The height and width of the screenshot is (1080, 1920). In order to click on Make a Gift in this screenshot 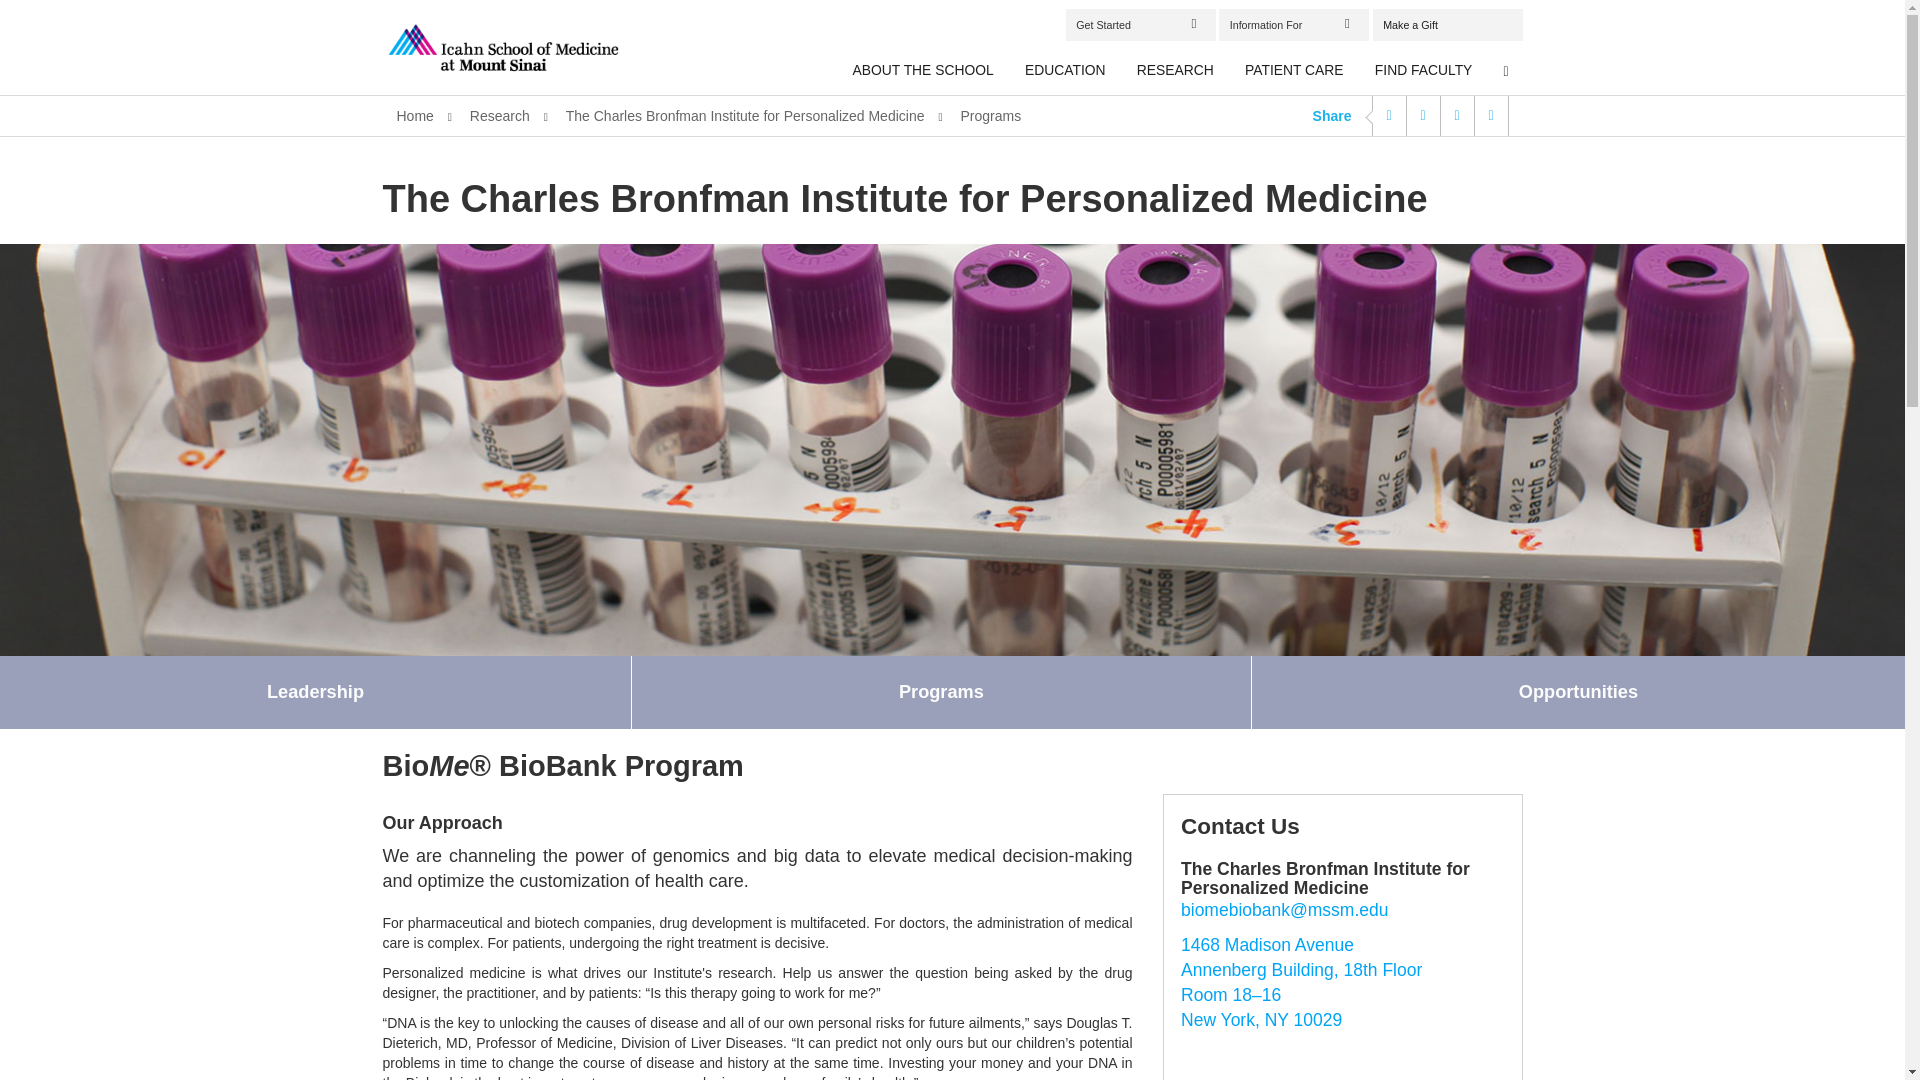, I will do `click(1447, 24)`.